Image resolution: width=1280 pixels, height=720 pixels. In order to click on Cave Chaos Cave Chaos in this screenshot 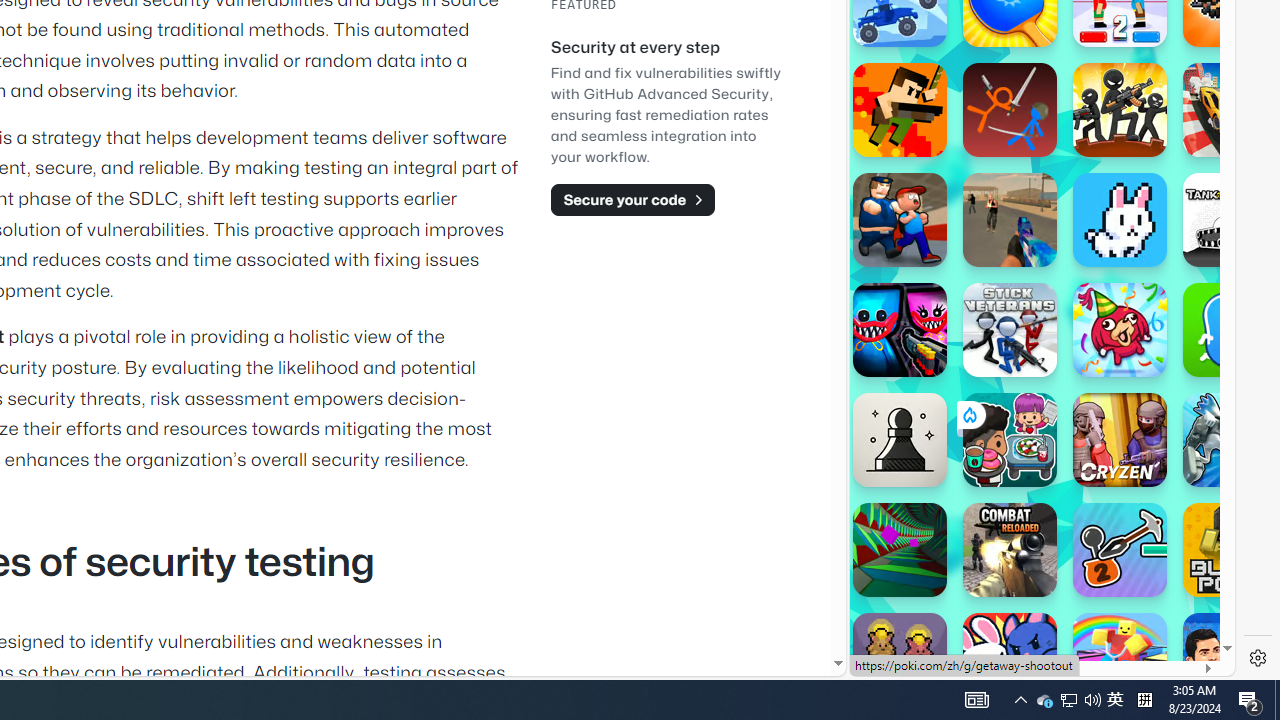, I will do `click(900, 660)`.